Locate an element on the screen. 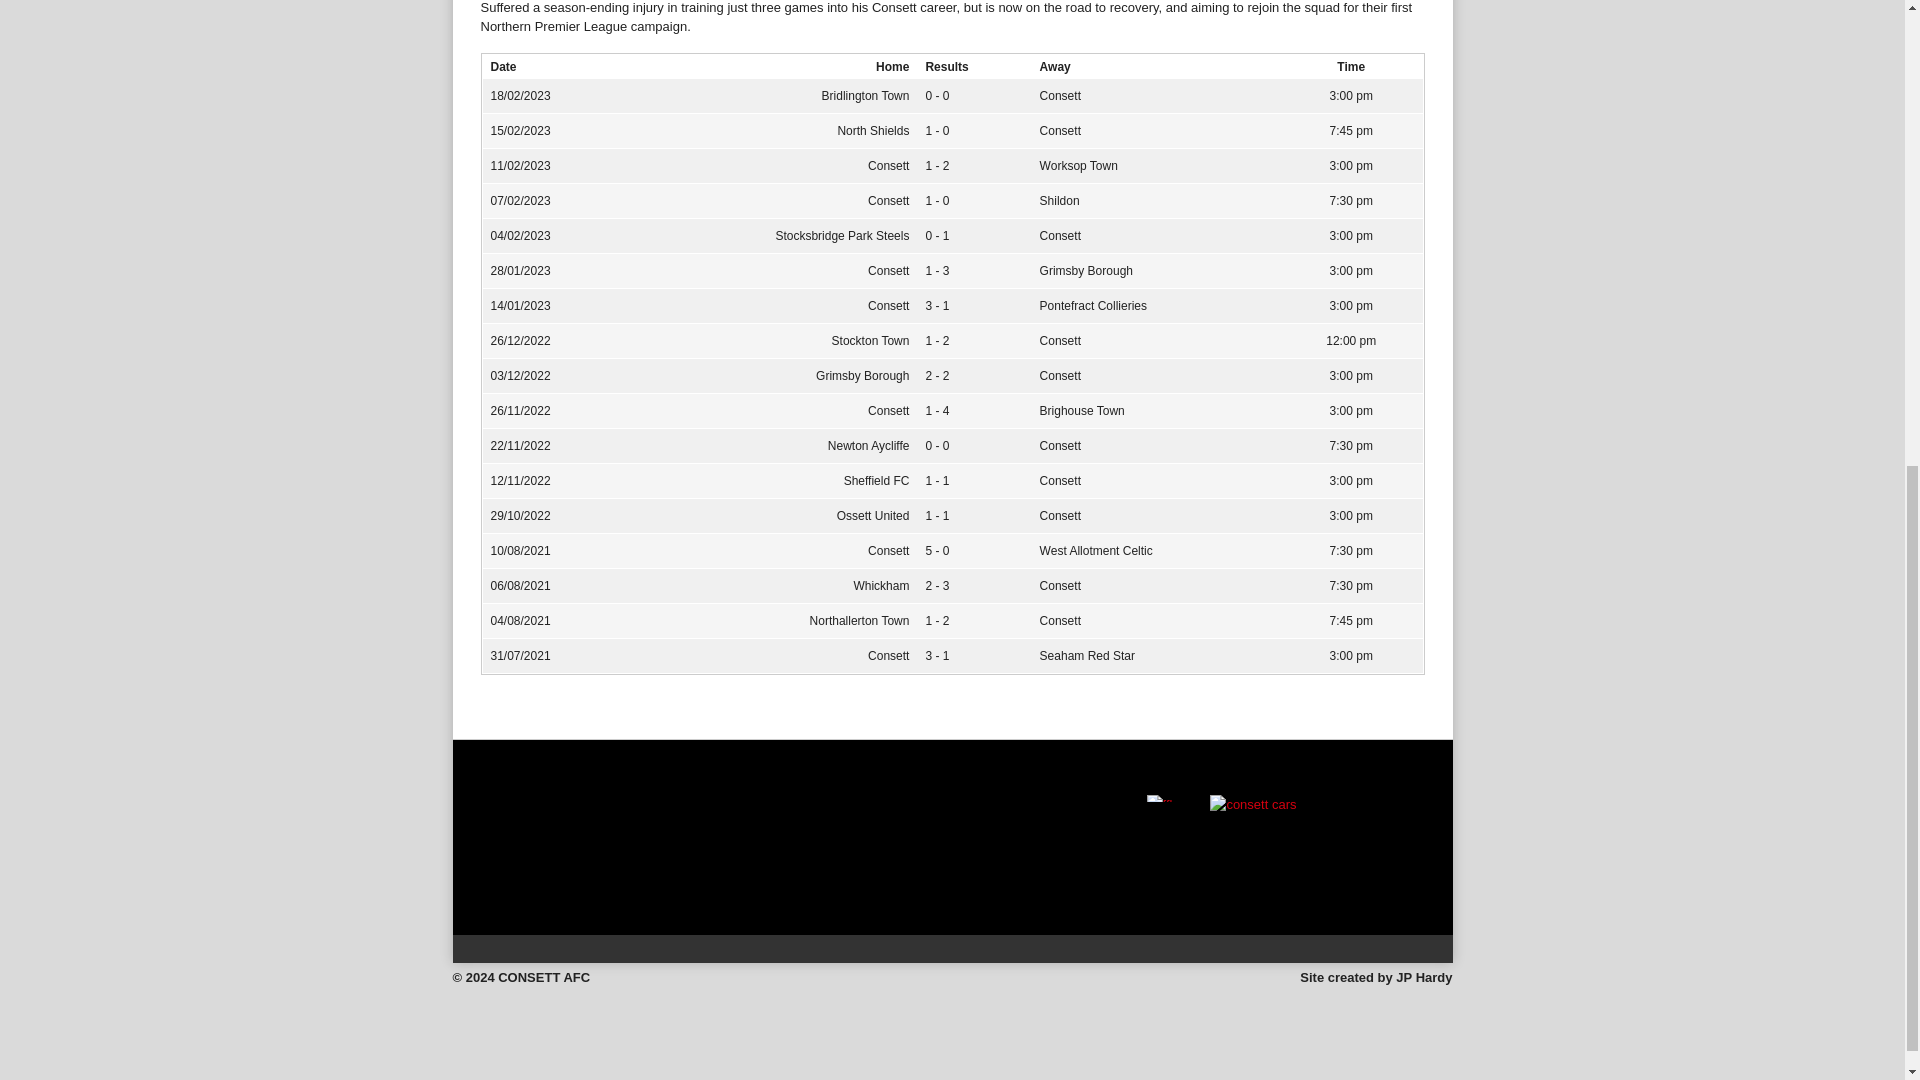 This screenshot has width=1920, height=1080. 3:00 pm is located at coordinates (1351, 165).